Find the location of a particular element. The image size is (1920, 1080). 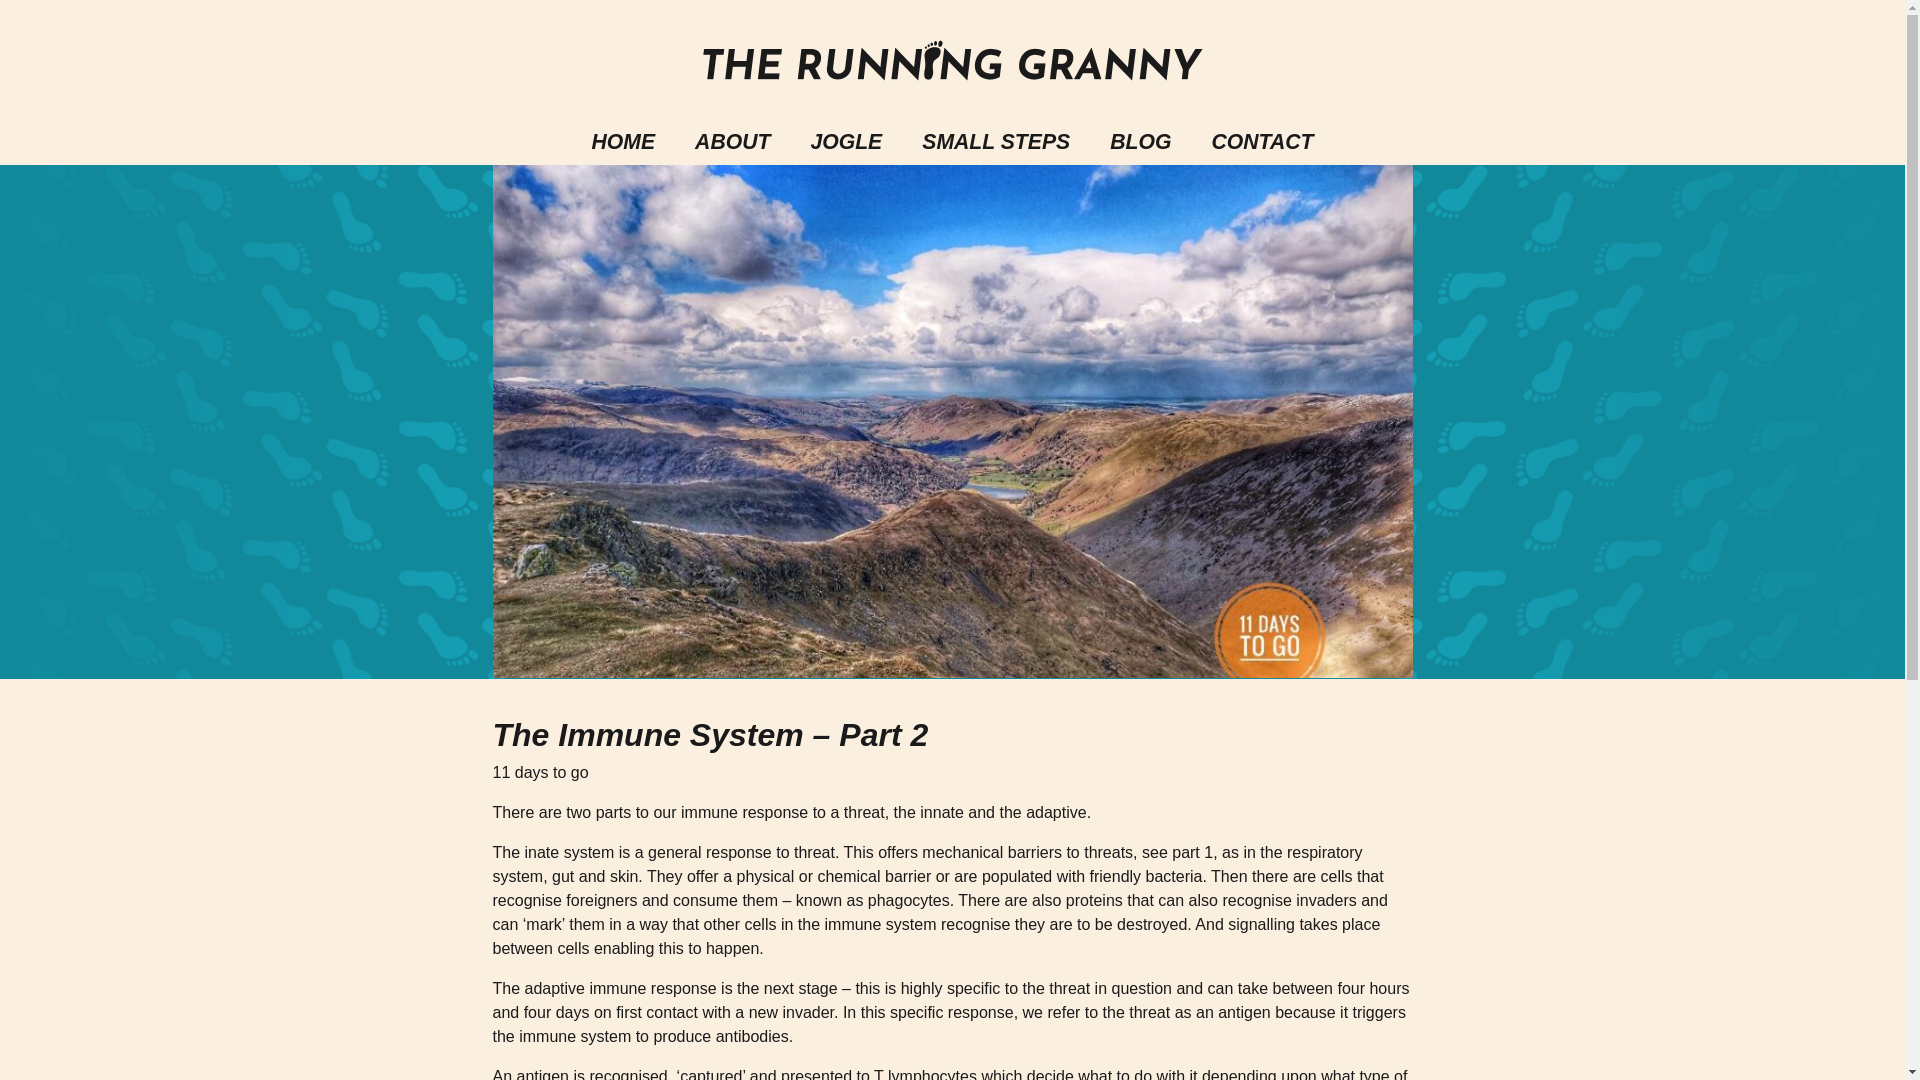

ABOUT is located at coordinates (732, 141).